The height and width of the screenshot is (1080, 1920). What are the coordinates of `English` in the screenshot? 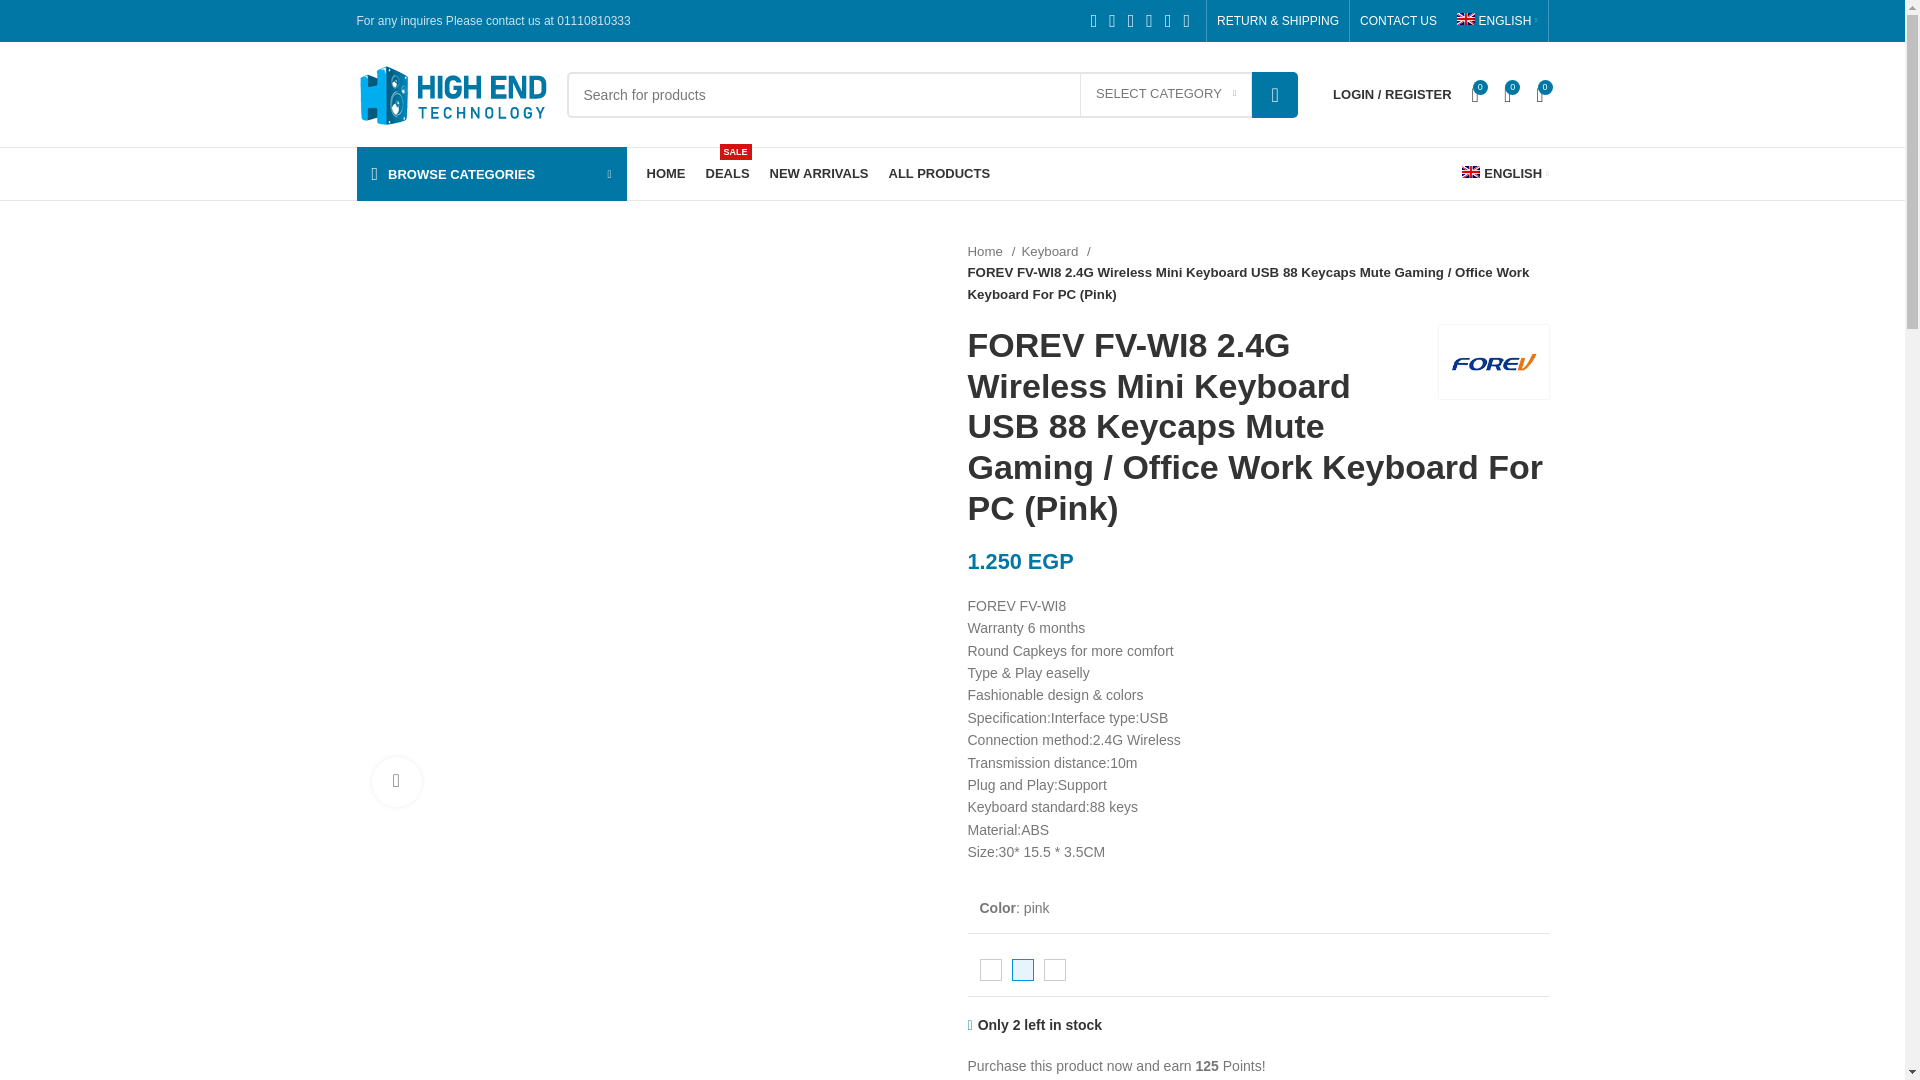 It's located at (1497, 21).